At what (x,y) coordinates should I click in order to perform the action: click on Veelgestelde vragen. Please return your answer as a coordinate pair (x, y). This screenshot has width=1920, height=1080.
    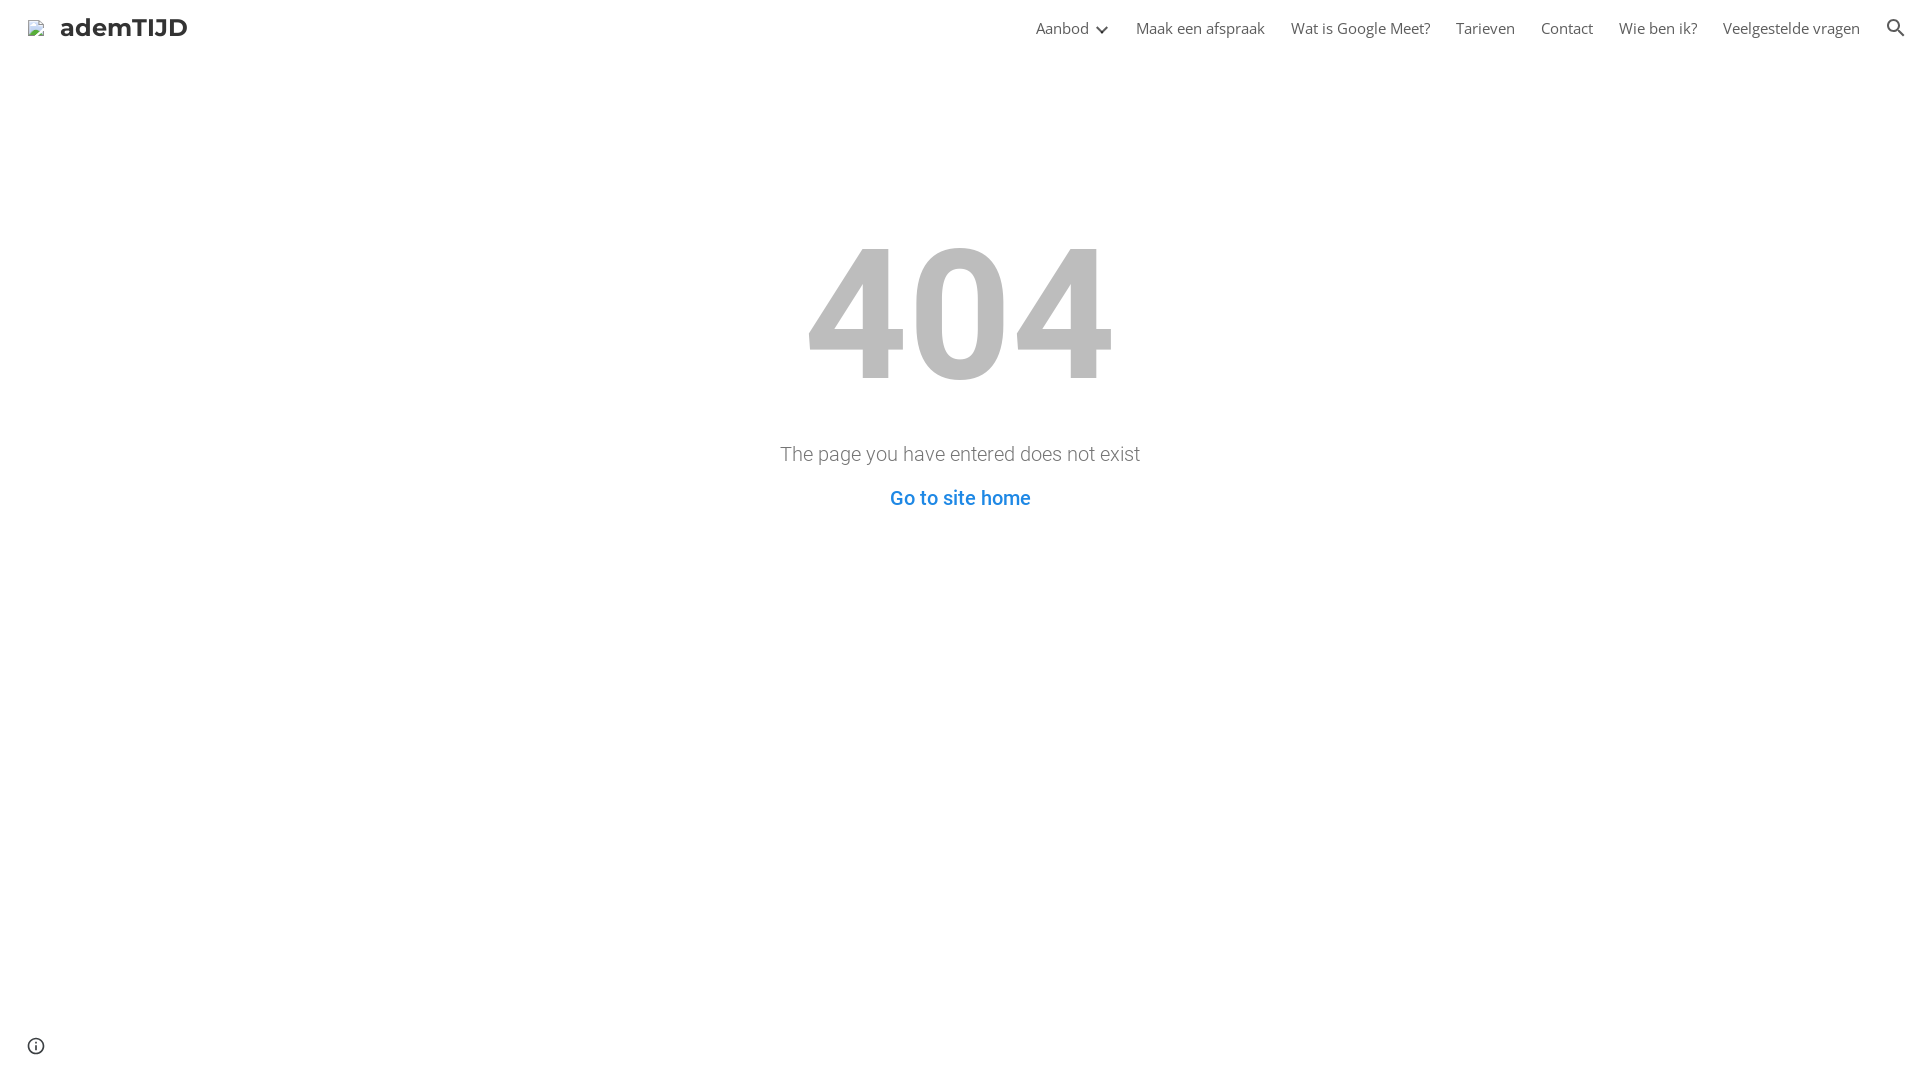
    Looking at the image, I should click on (1792, 28).